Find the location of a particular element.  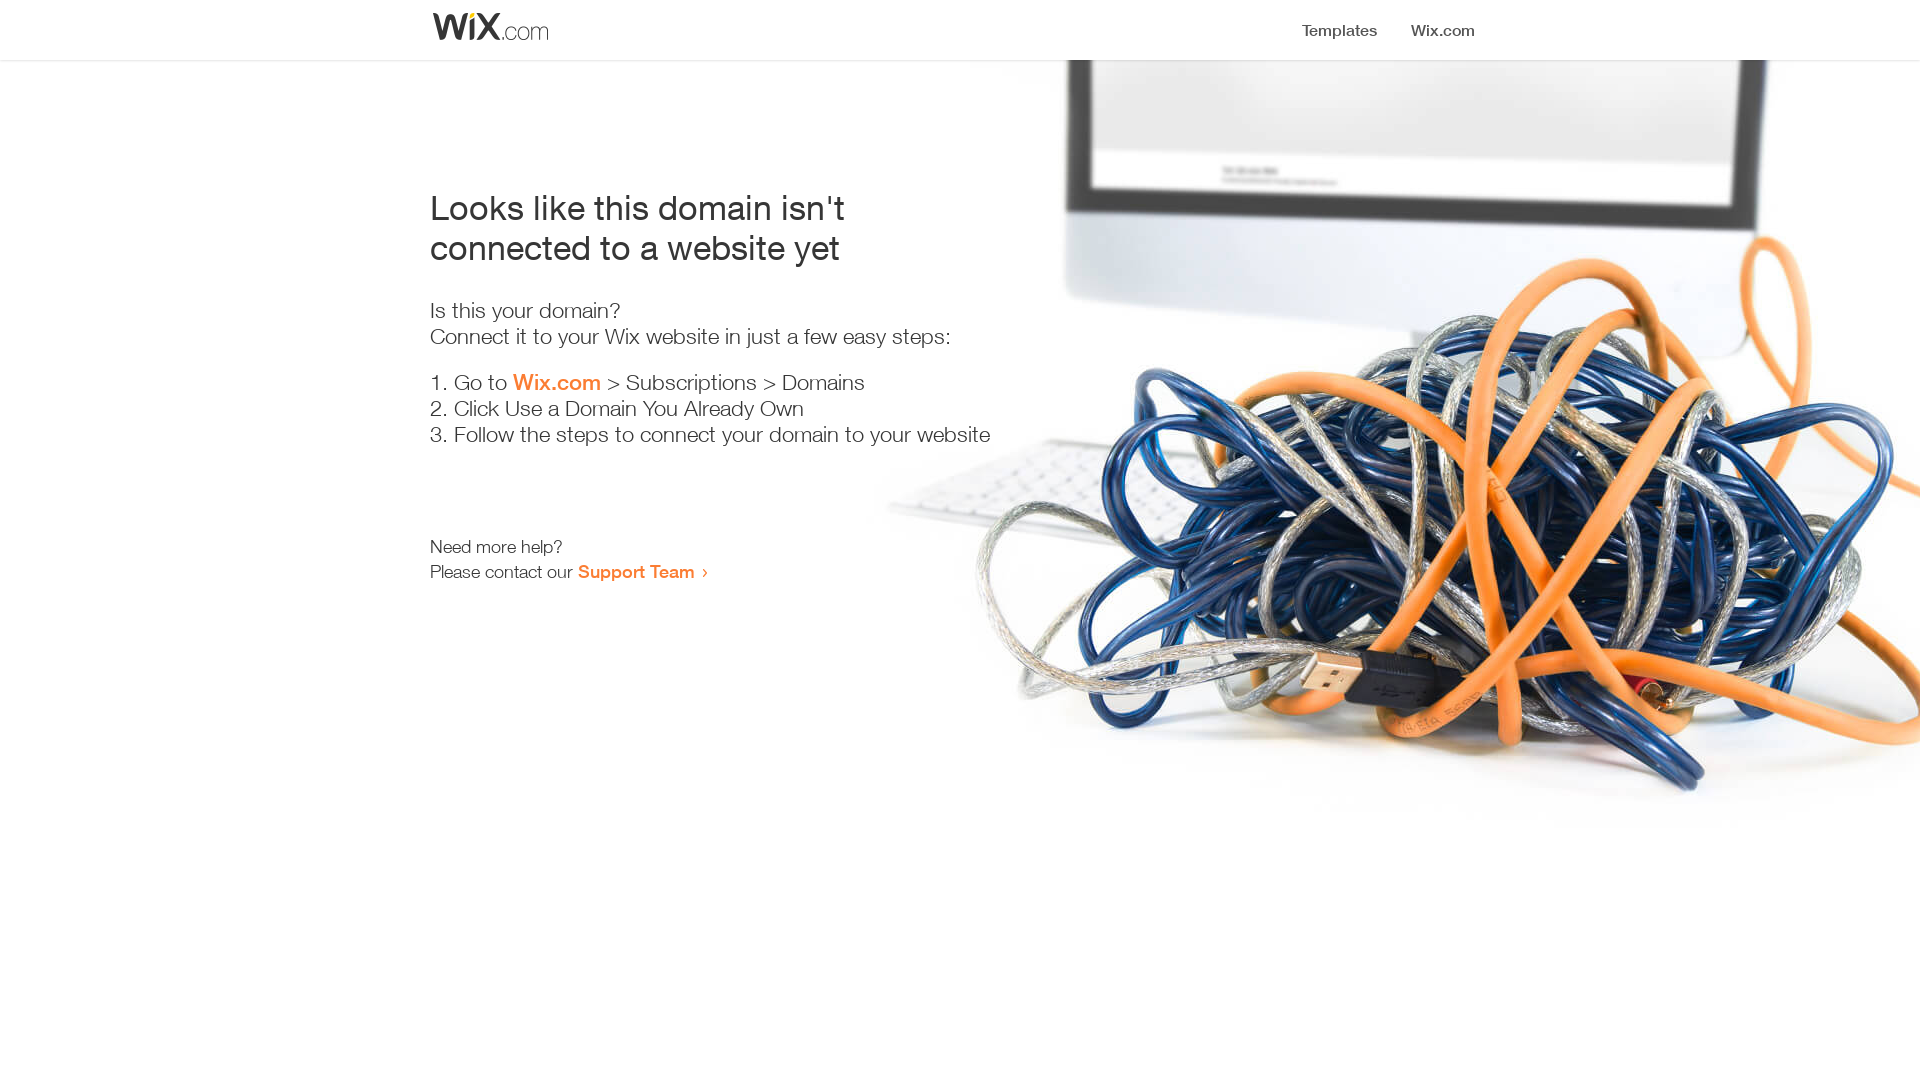

Wix.com is located at coordinates (557, 382).